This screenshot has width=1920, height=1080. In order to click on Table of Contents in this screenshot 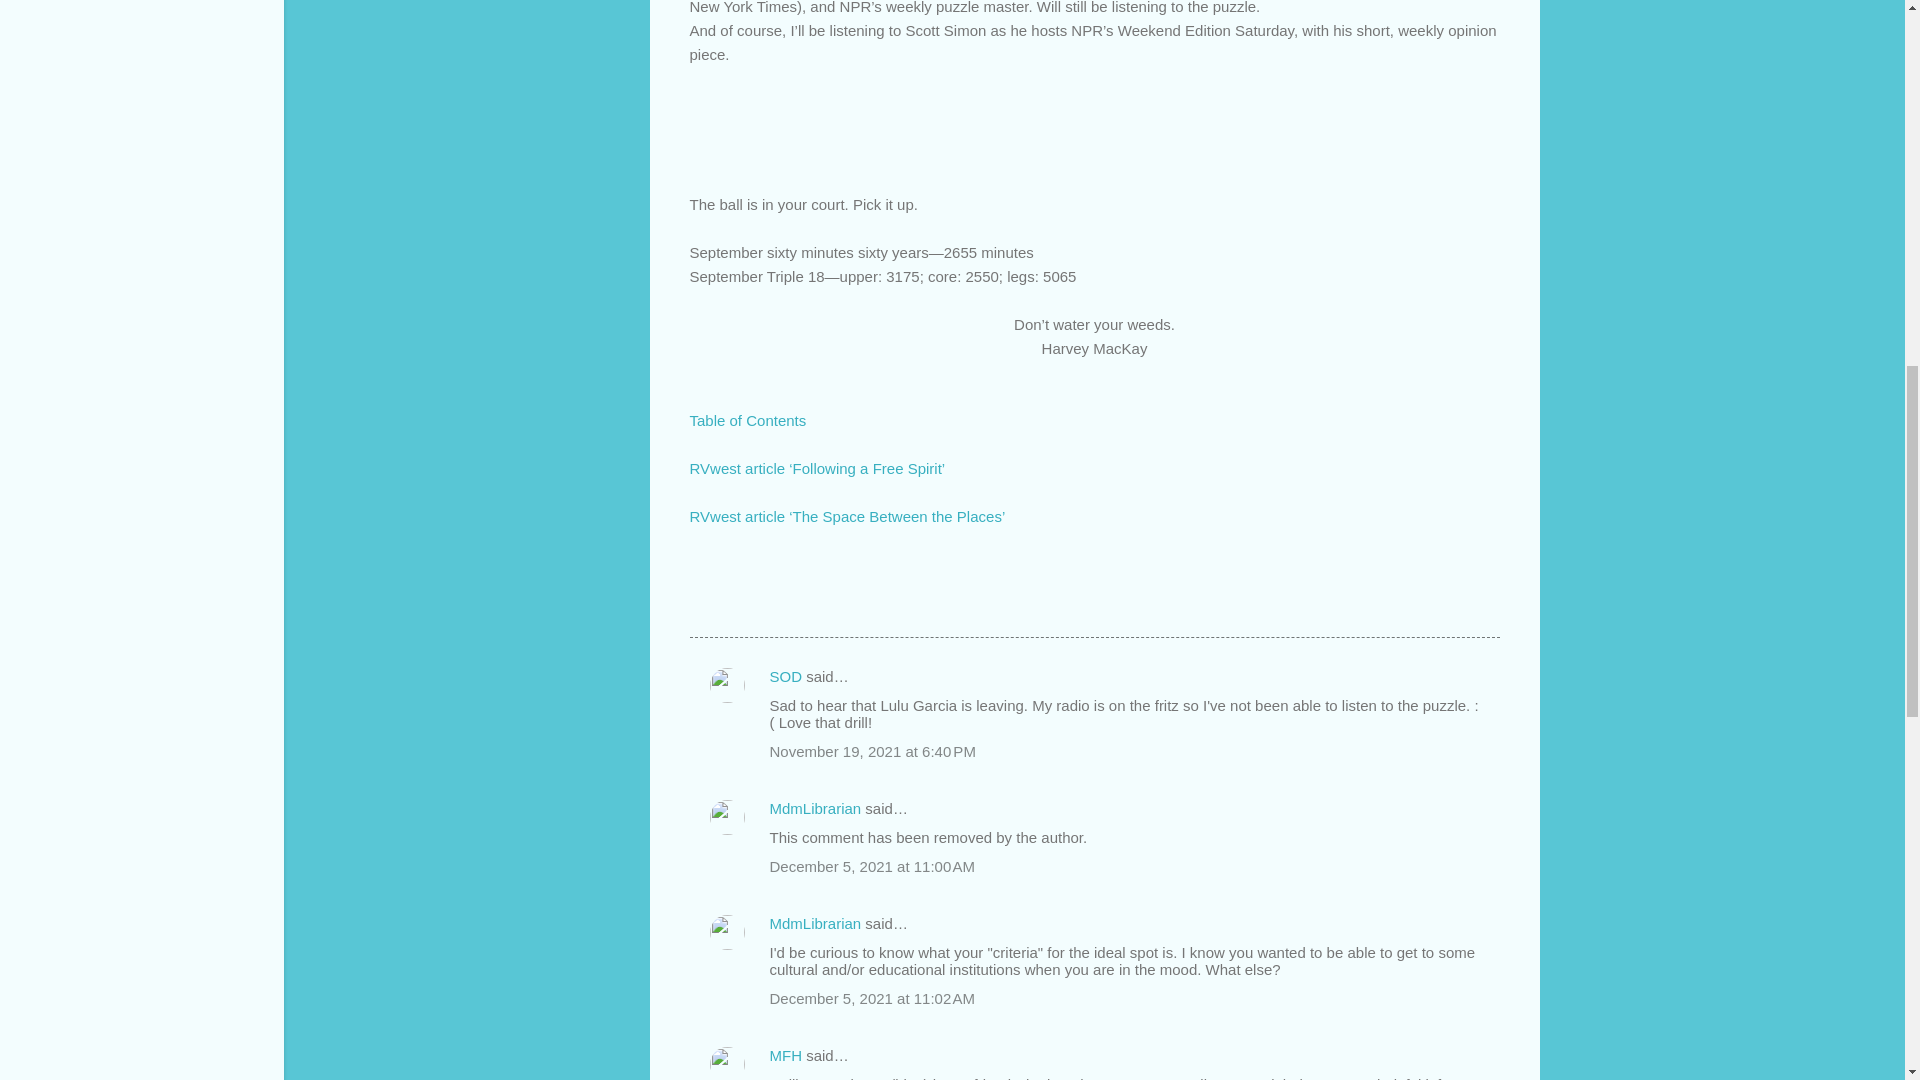, I will do `click(748, 420)`.